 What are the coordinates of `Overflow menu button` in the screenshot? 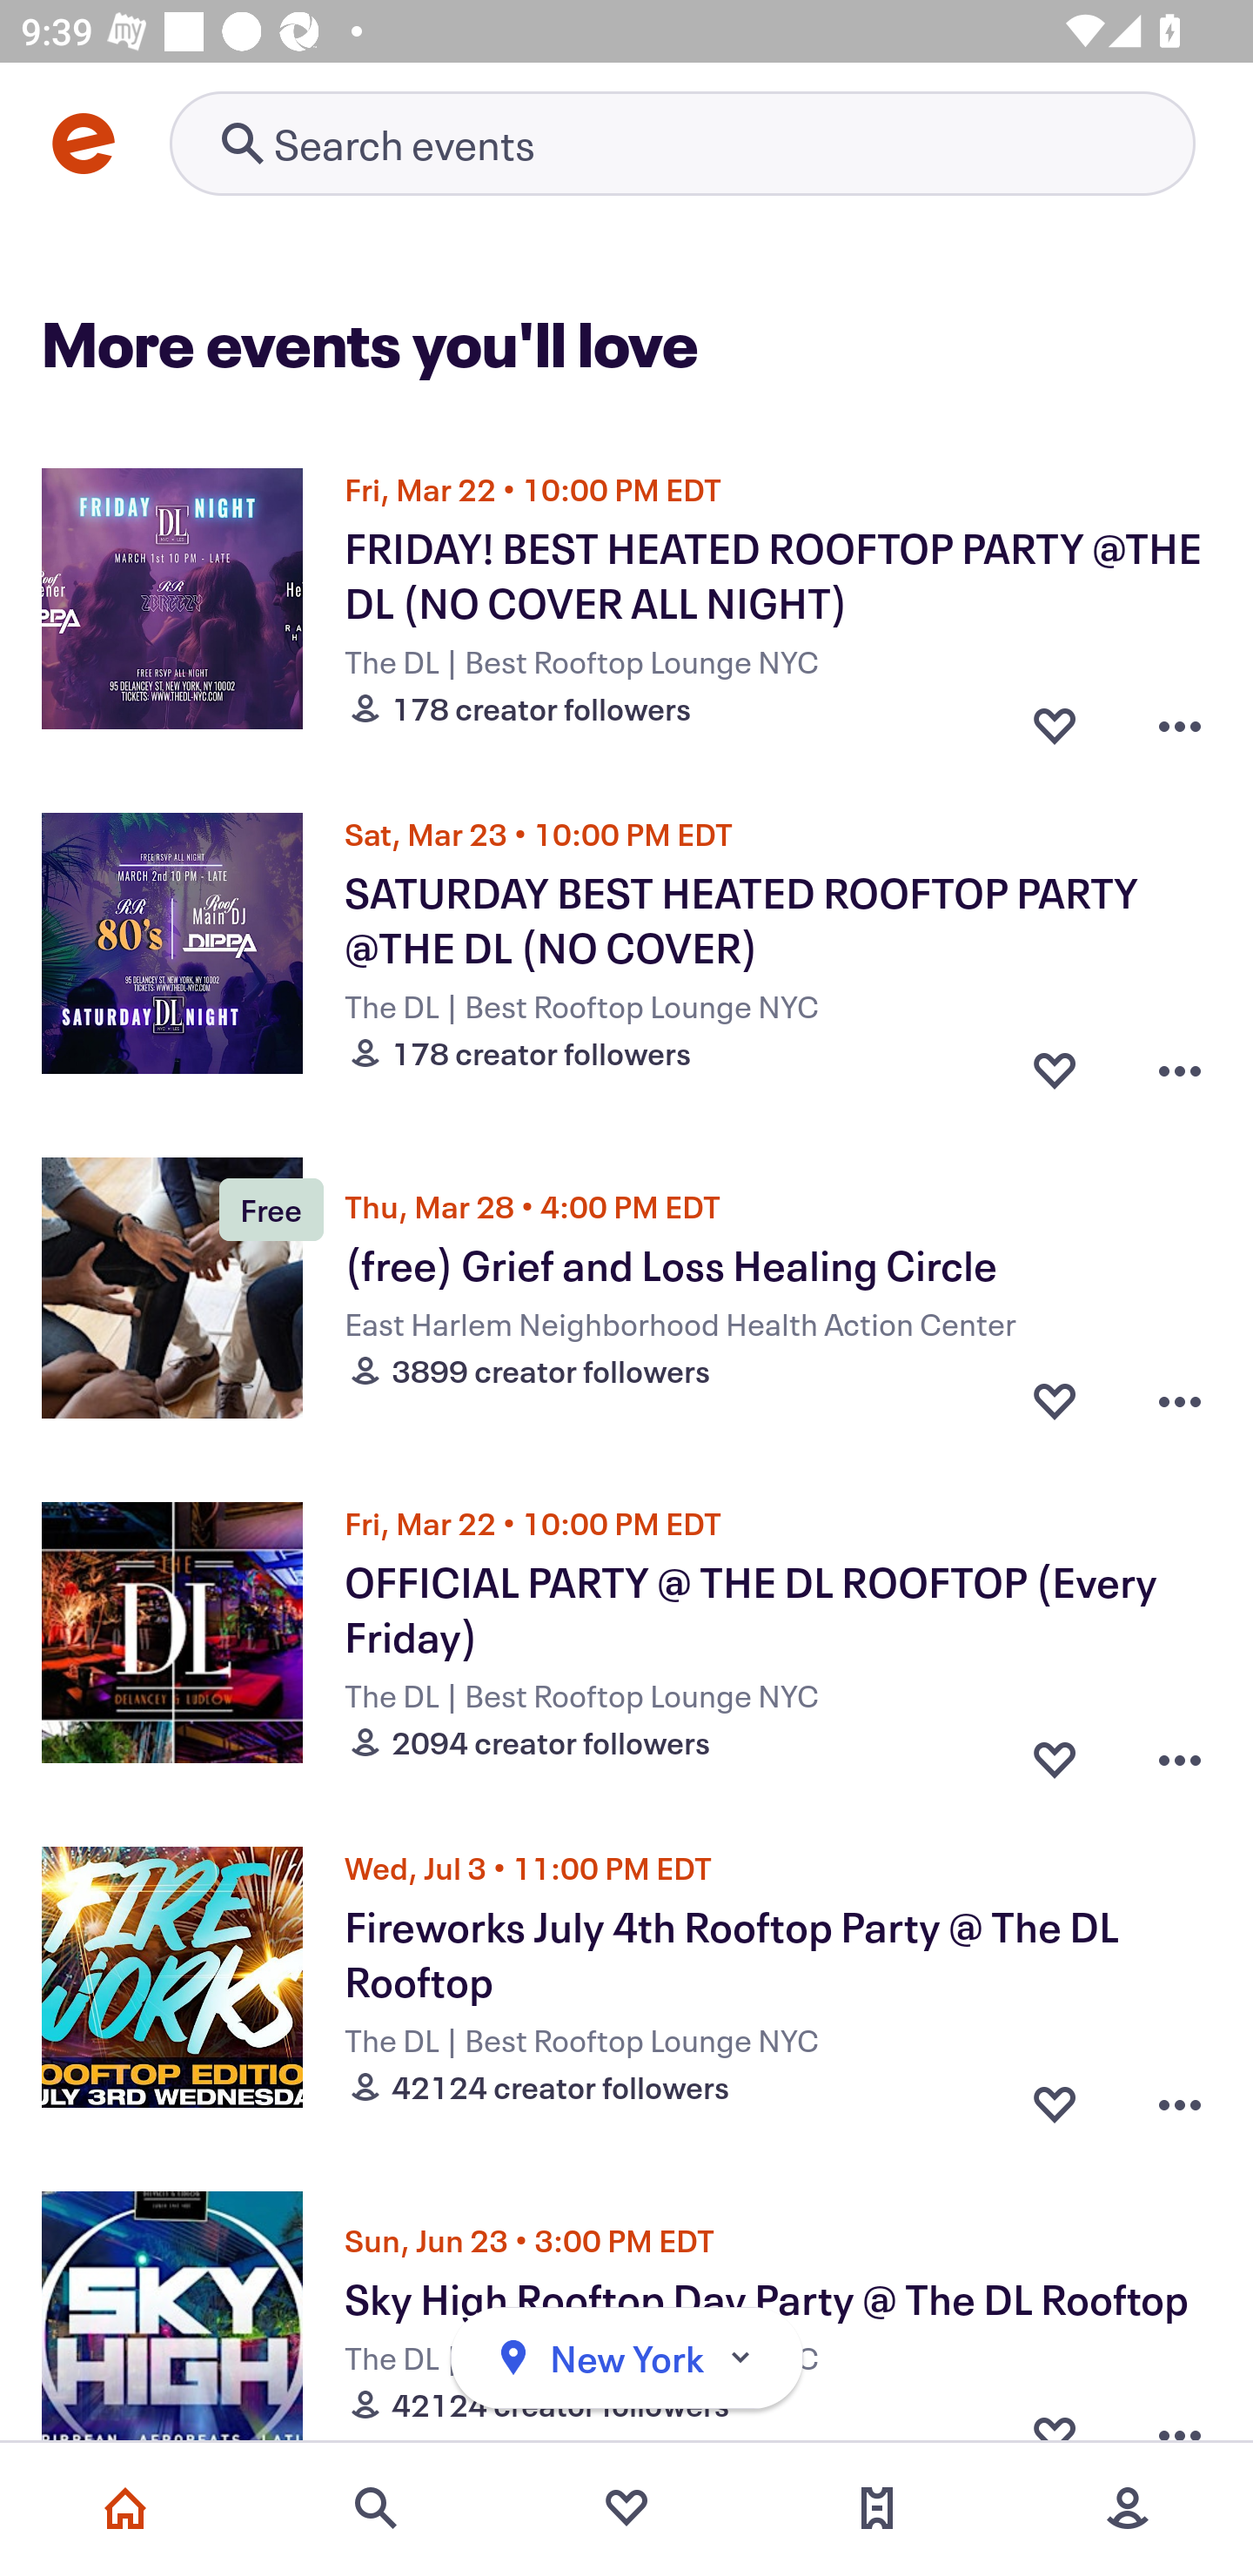 It's located at (1180, 717).